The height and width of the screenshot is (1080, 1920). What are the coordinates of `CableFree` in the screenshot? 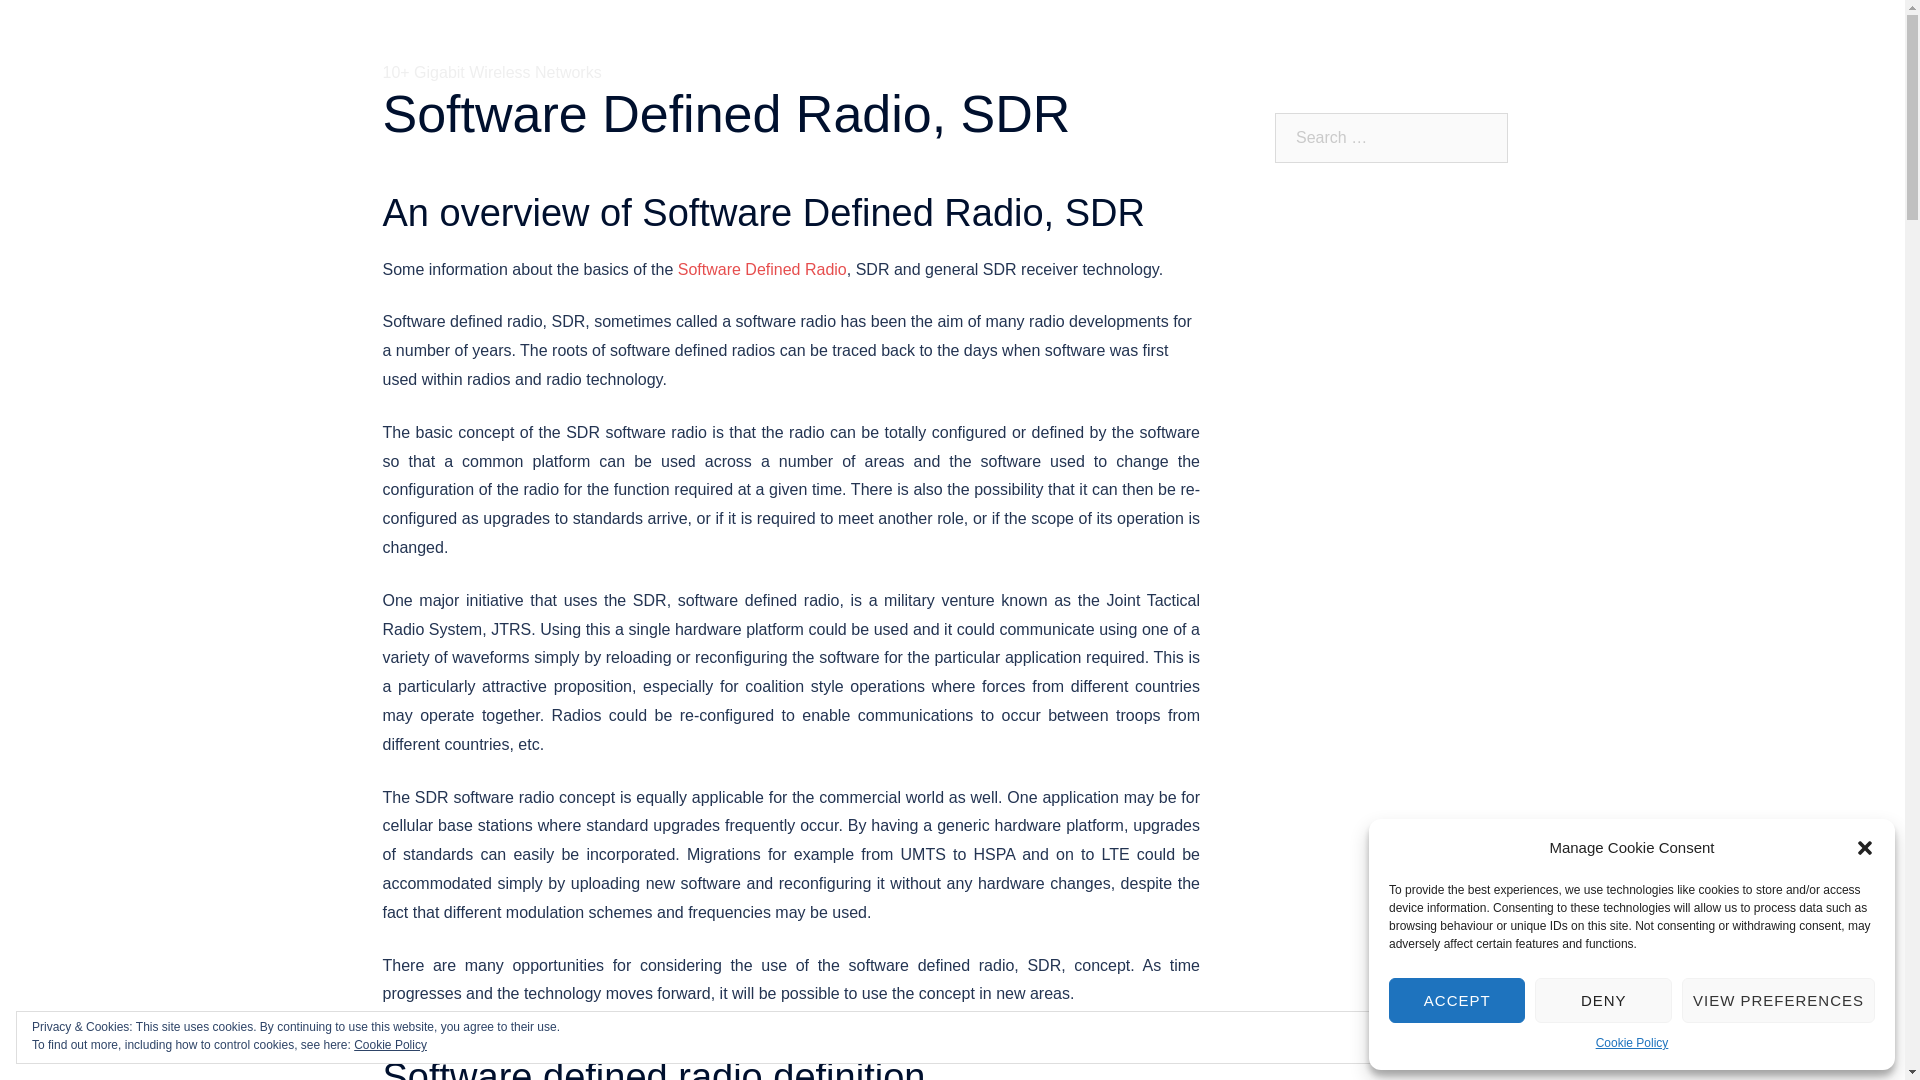 It's located at (460, 38).